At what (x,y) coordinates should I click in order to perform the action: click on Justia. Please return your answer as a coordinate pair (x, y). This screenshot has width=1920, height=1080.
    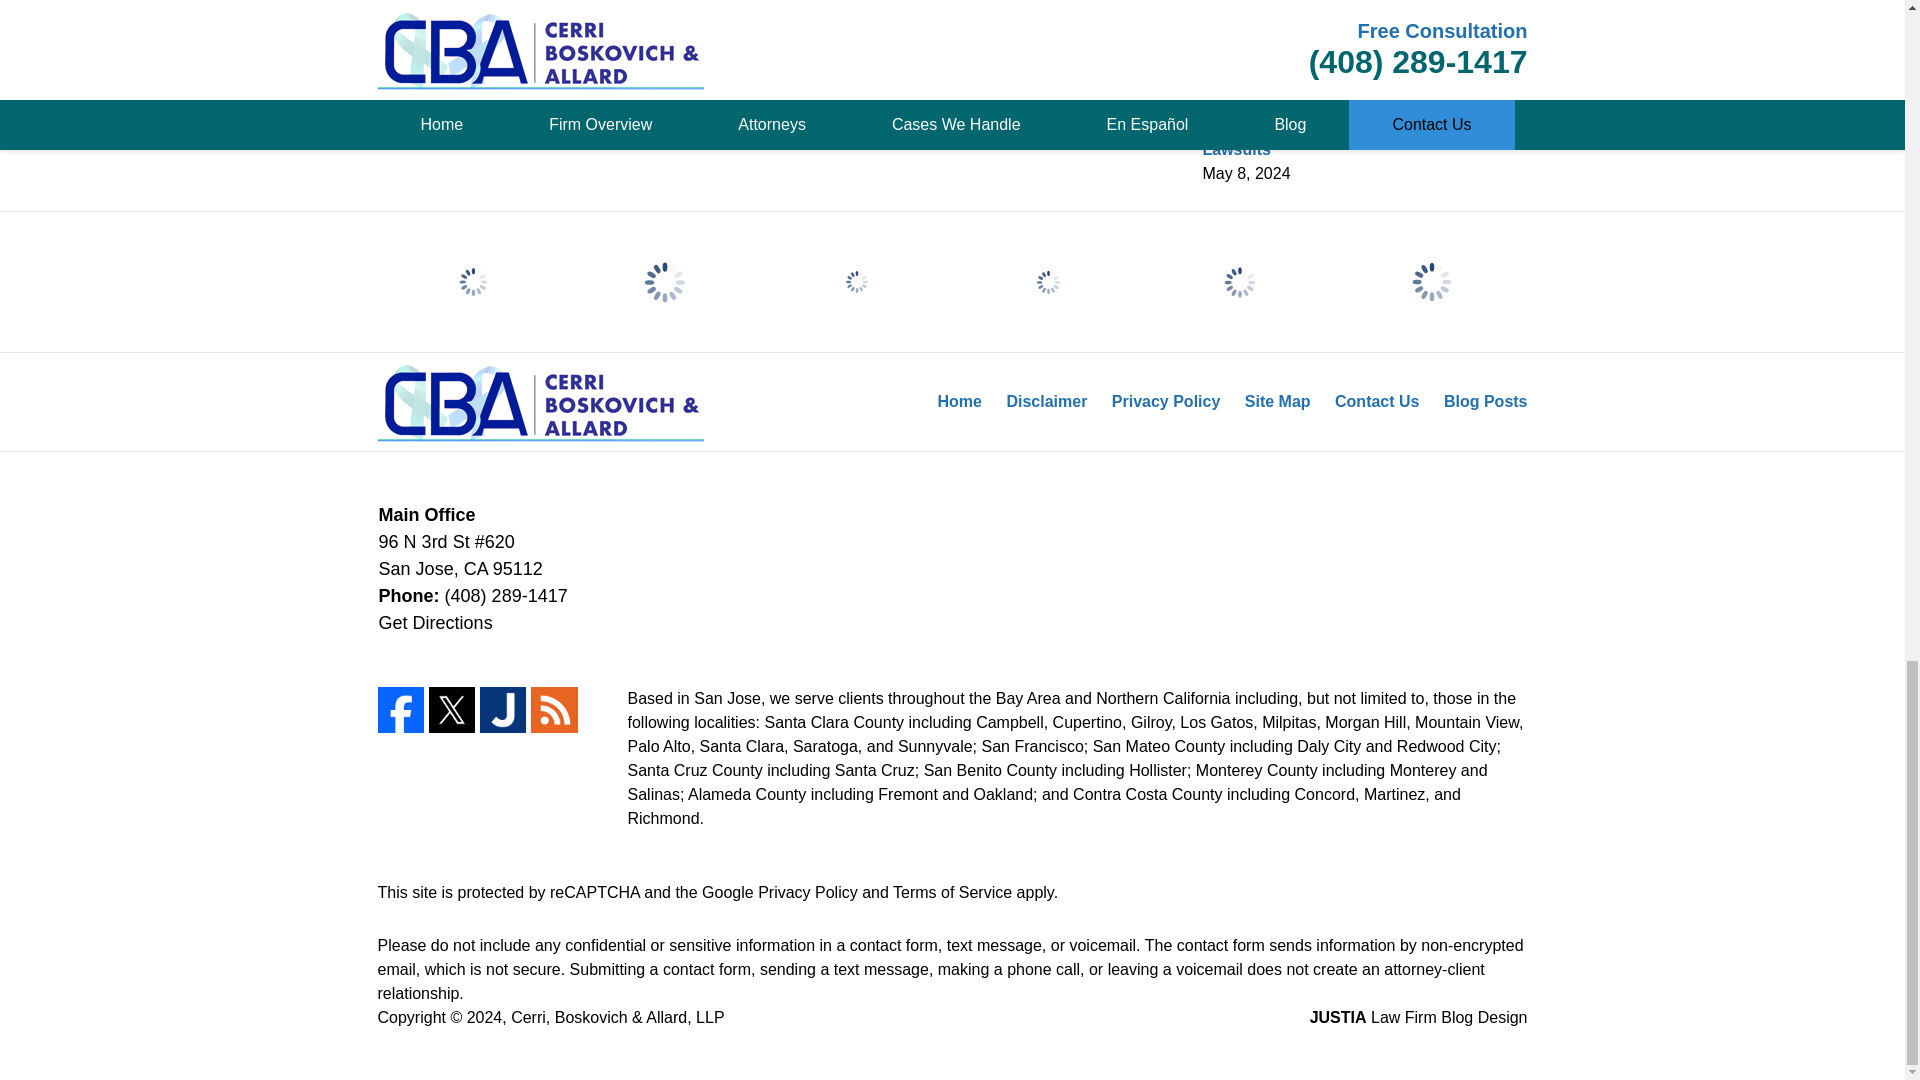
    Looking at the image, I should click on (503, 710).